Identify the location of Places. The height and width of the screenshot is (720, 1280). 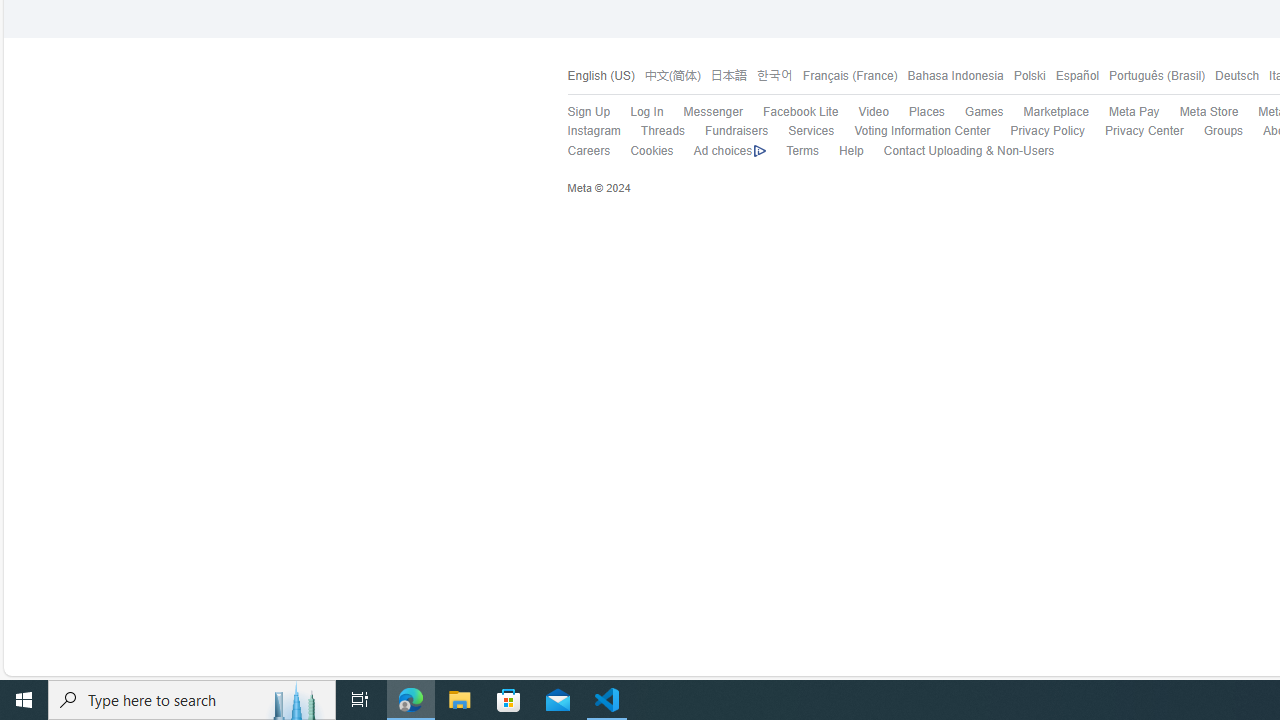
(926, 112).